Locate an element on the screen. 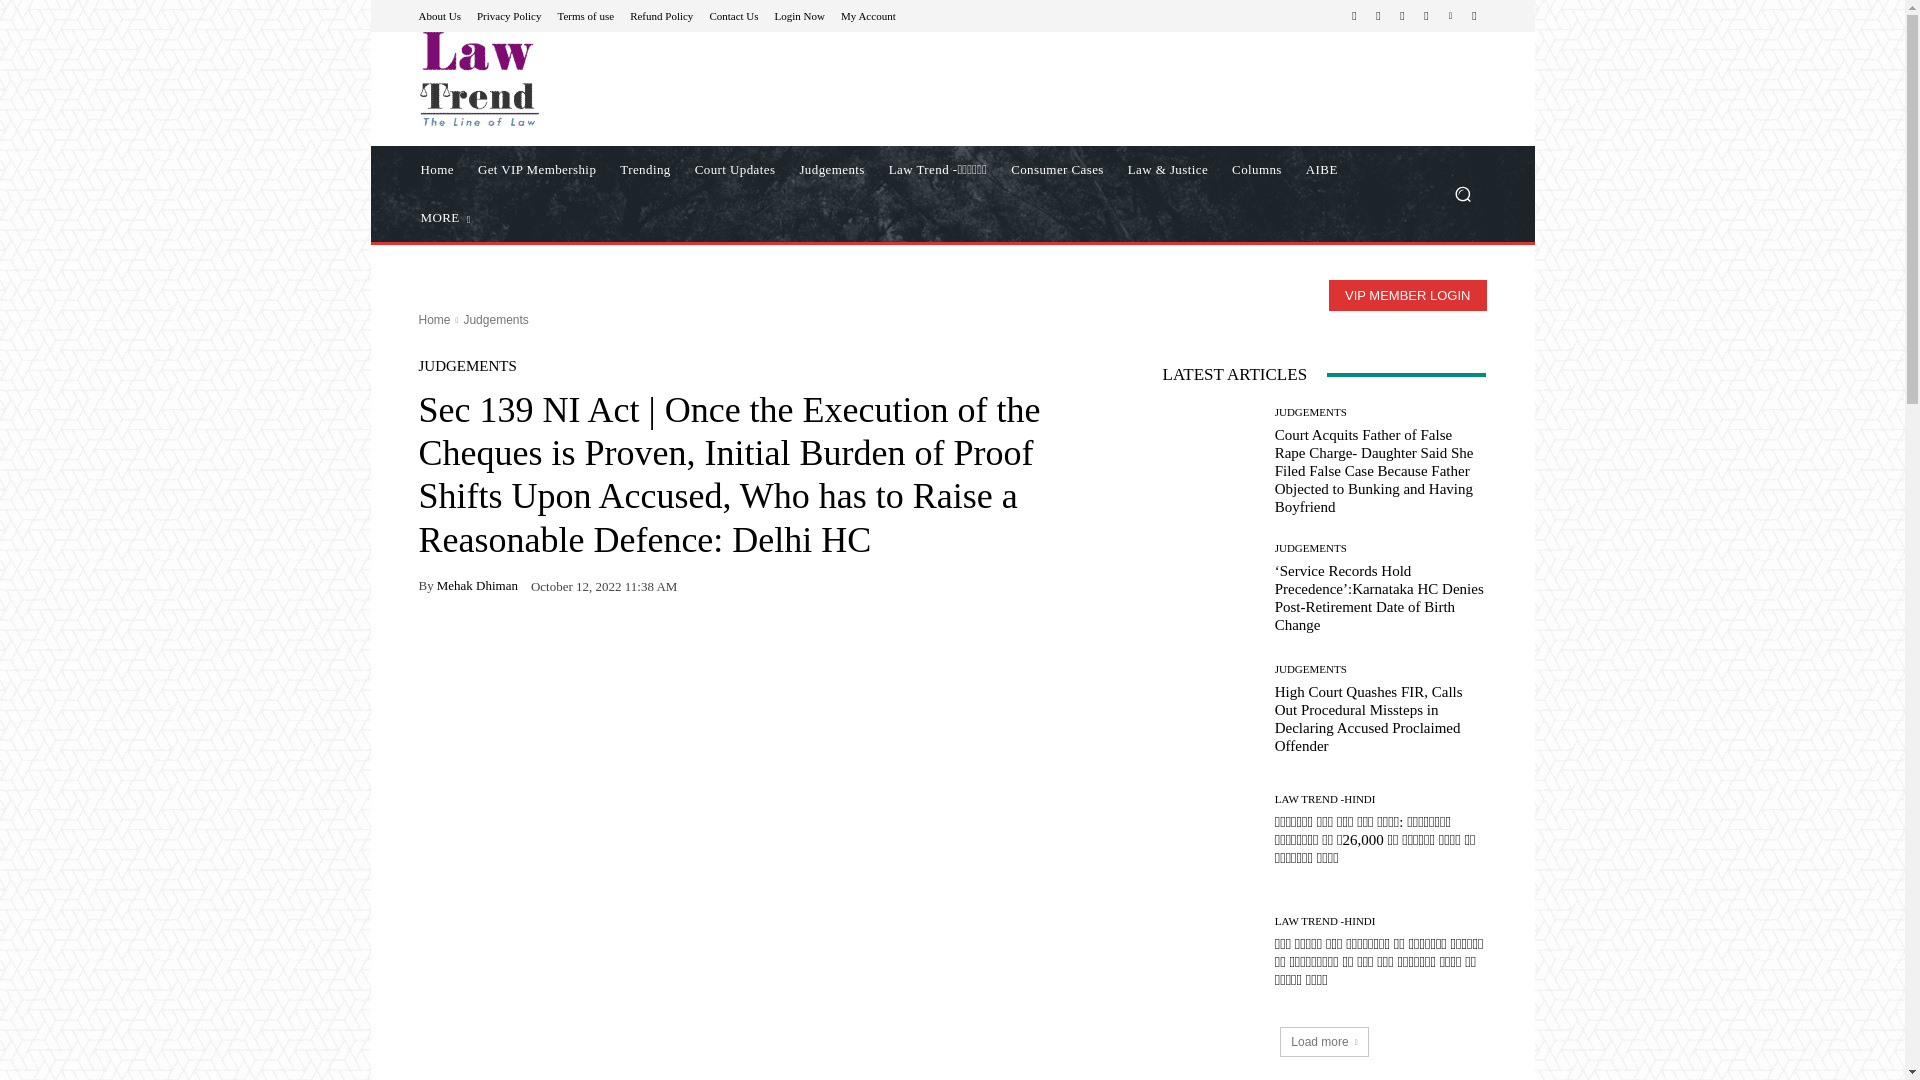 The image size is (1920, 1080). Instagram is located at coordinates (1378, 16).